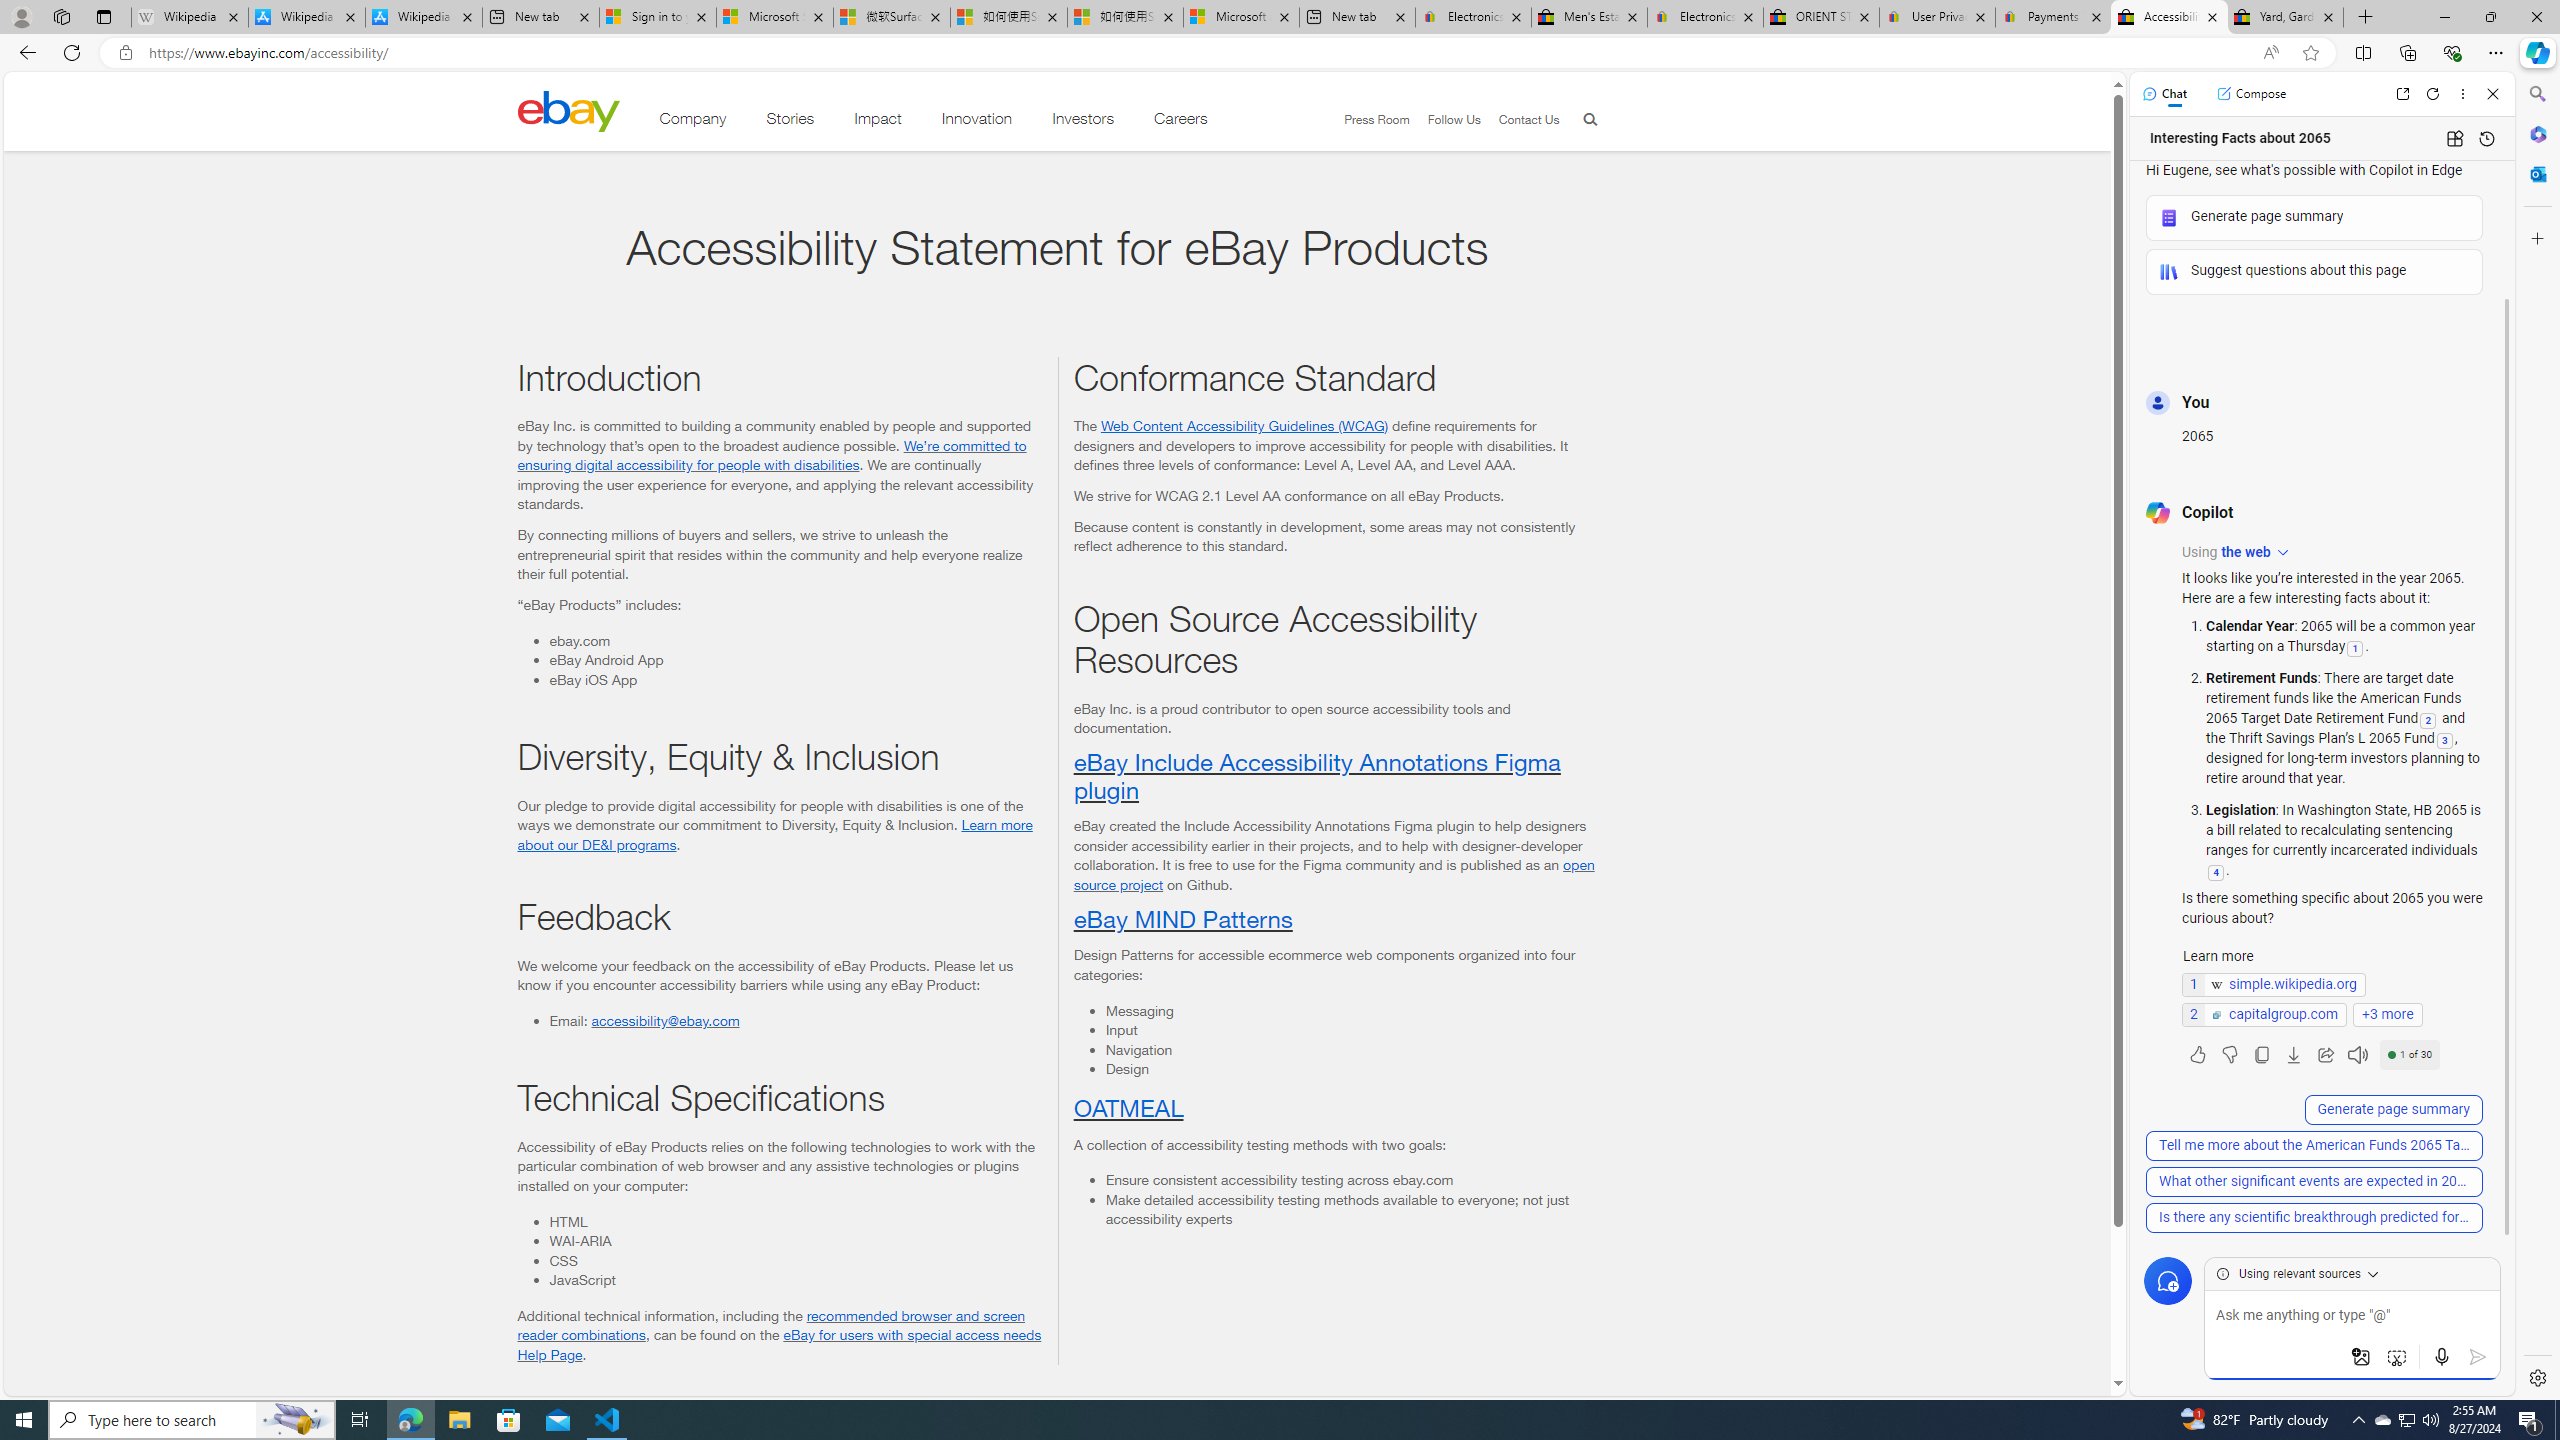 This screenshot has height=1440, width=2560. I want to click on HTML, so click(794, 1222).